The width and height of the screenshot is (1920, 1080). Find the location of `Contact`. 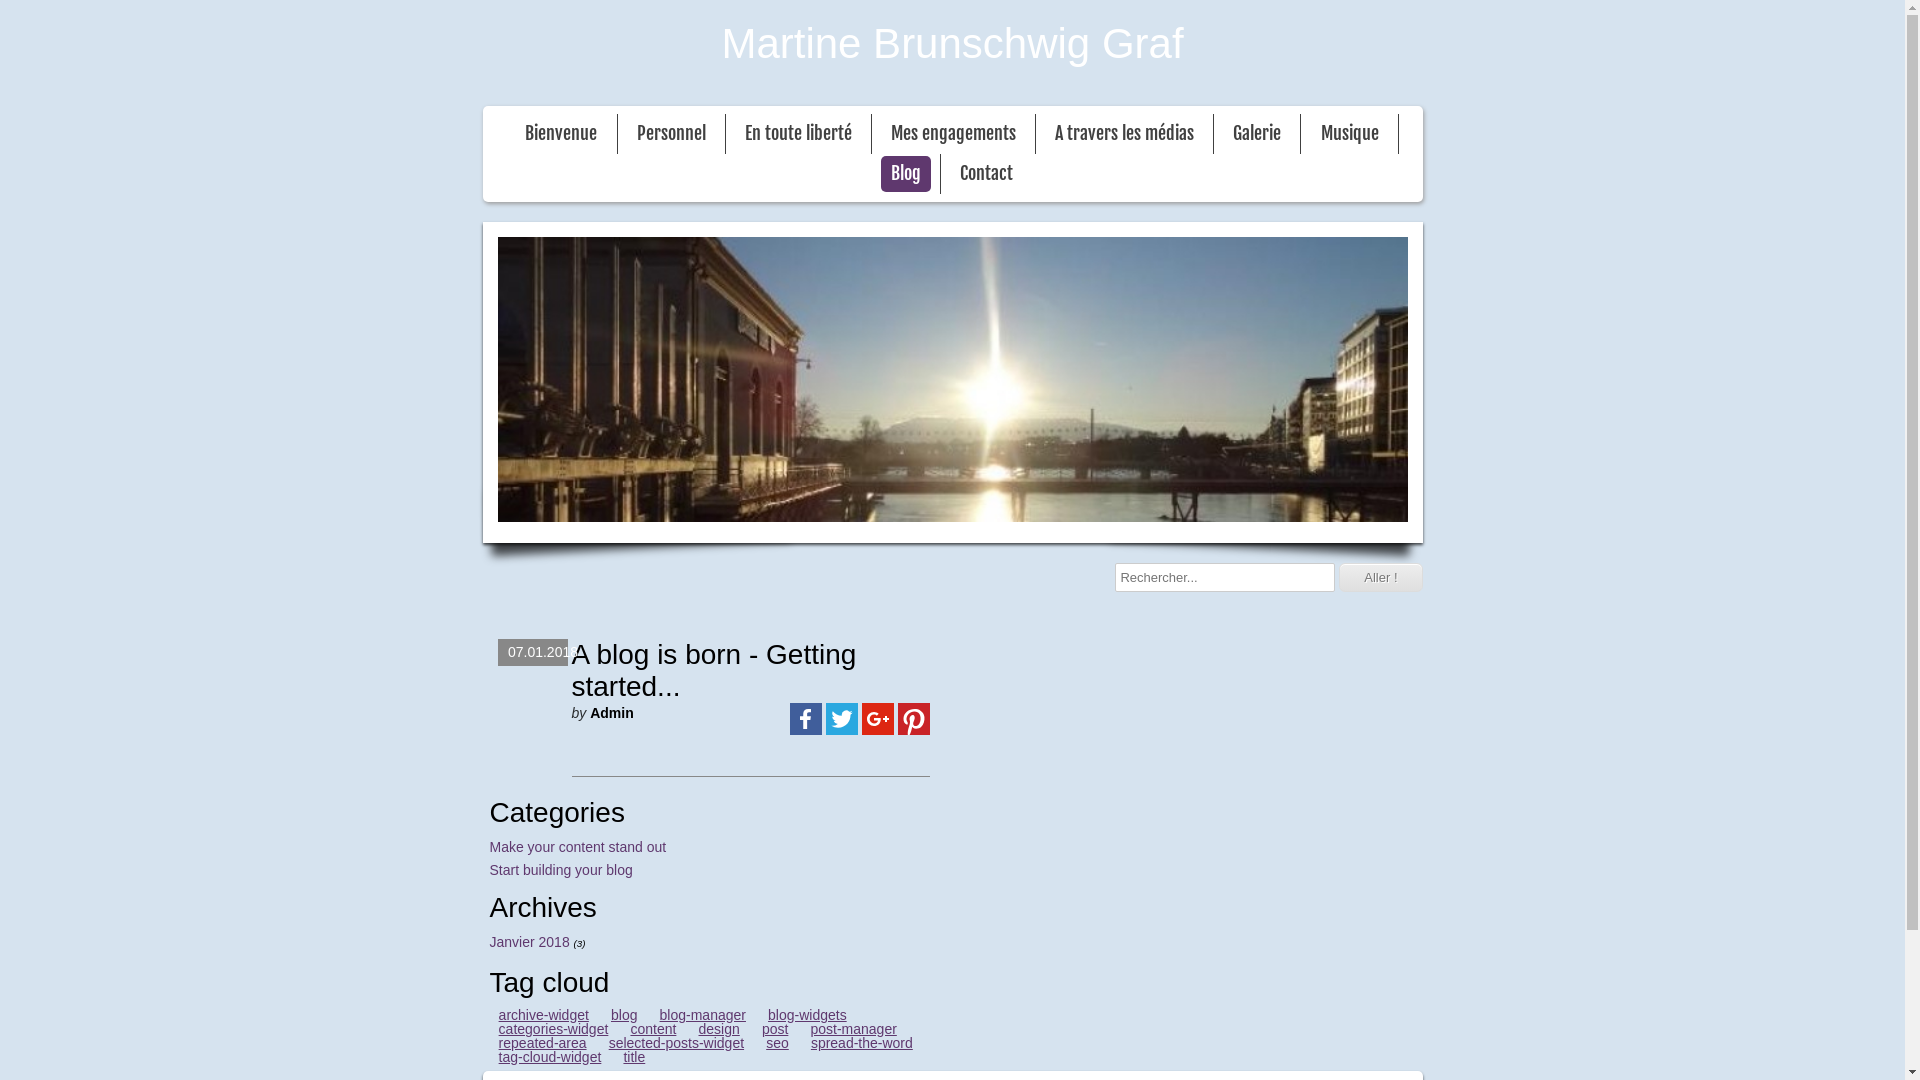

Contact is located at coordinates (986, 174).